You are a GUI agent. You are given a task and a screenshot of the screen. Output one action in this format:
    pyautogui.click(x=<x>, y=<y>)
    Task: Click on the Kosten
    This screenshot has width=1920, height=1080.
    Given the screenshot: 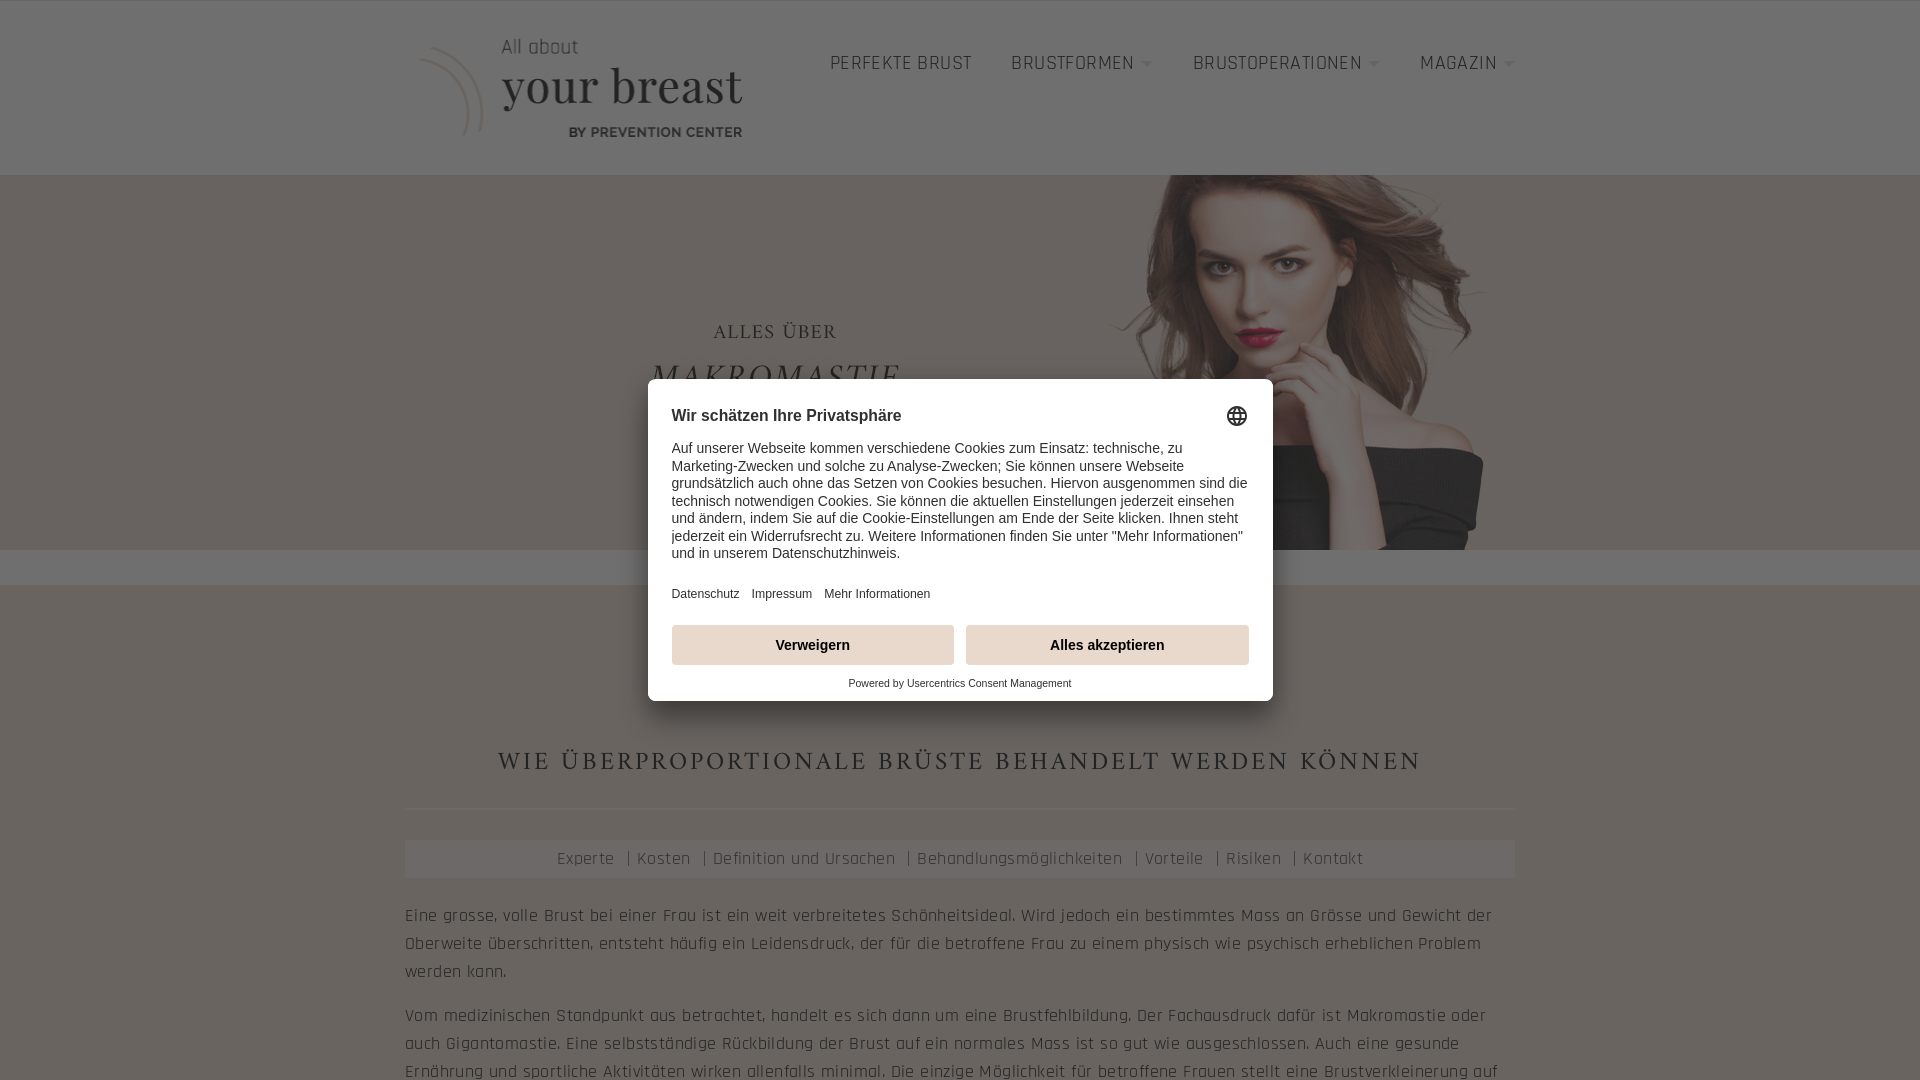 What is the action you would take?
    pyautogui.click(x=664, y=858)
    